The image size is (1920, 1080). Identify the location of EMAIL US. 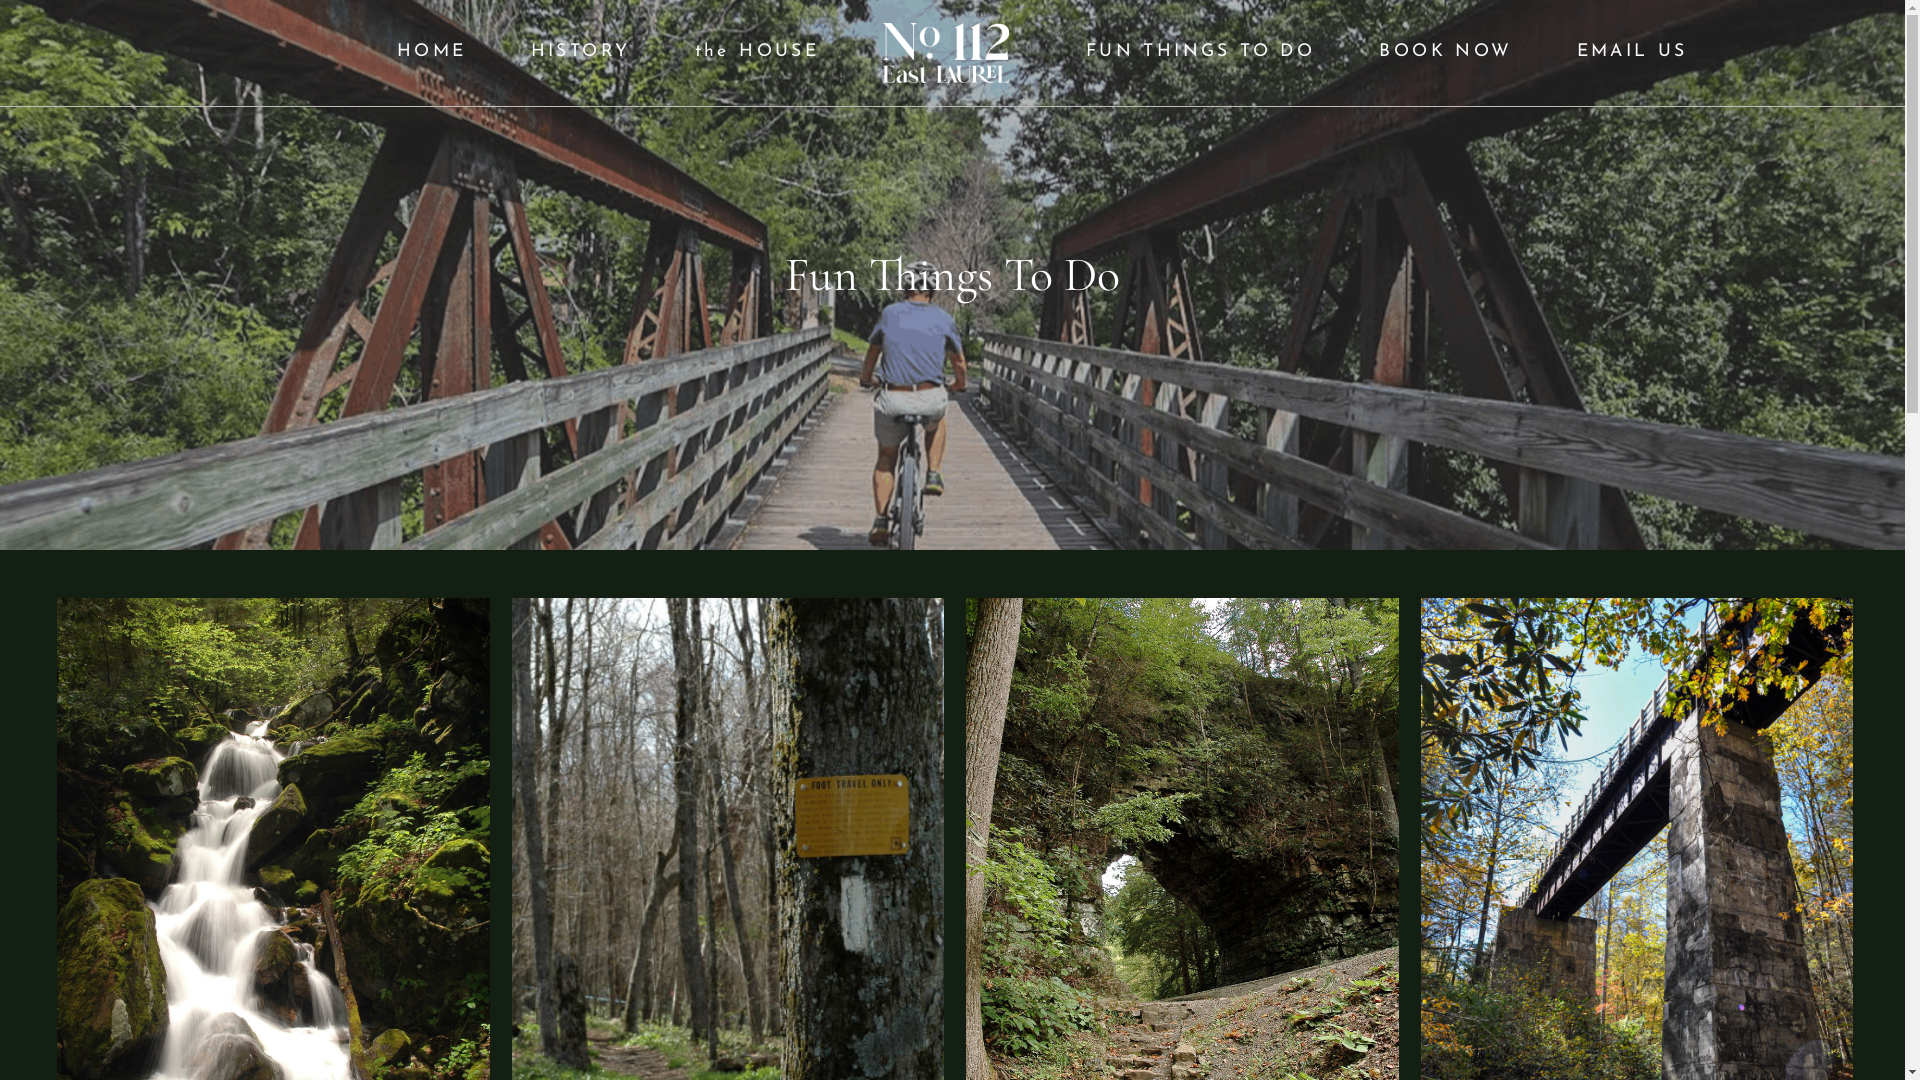
(1632, 52).